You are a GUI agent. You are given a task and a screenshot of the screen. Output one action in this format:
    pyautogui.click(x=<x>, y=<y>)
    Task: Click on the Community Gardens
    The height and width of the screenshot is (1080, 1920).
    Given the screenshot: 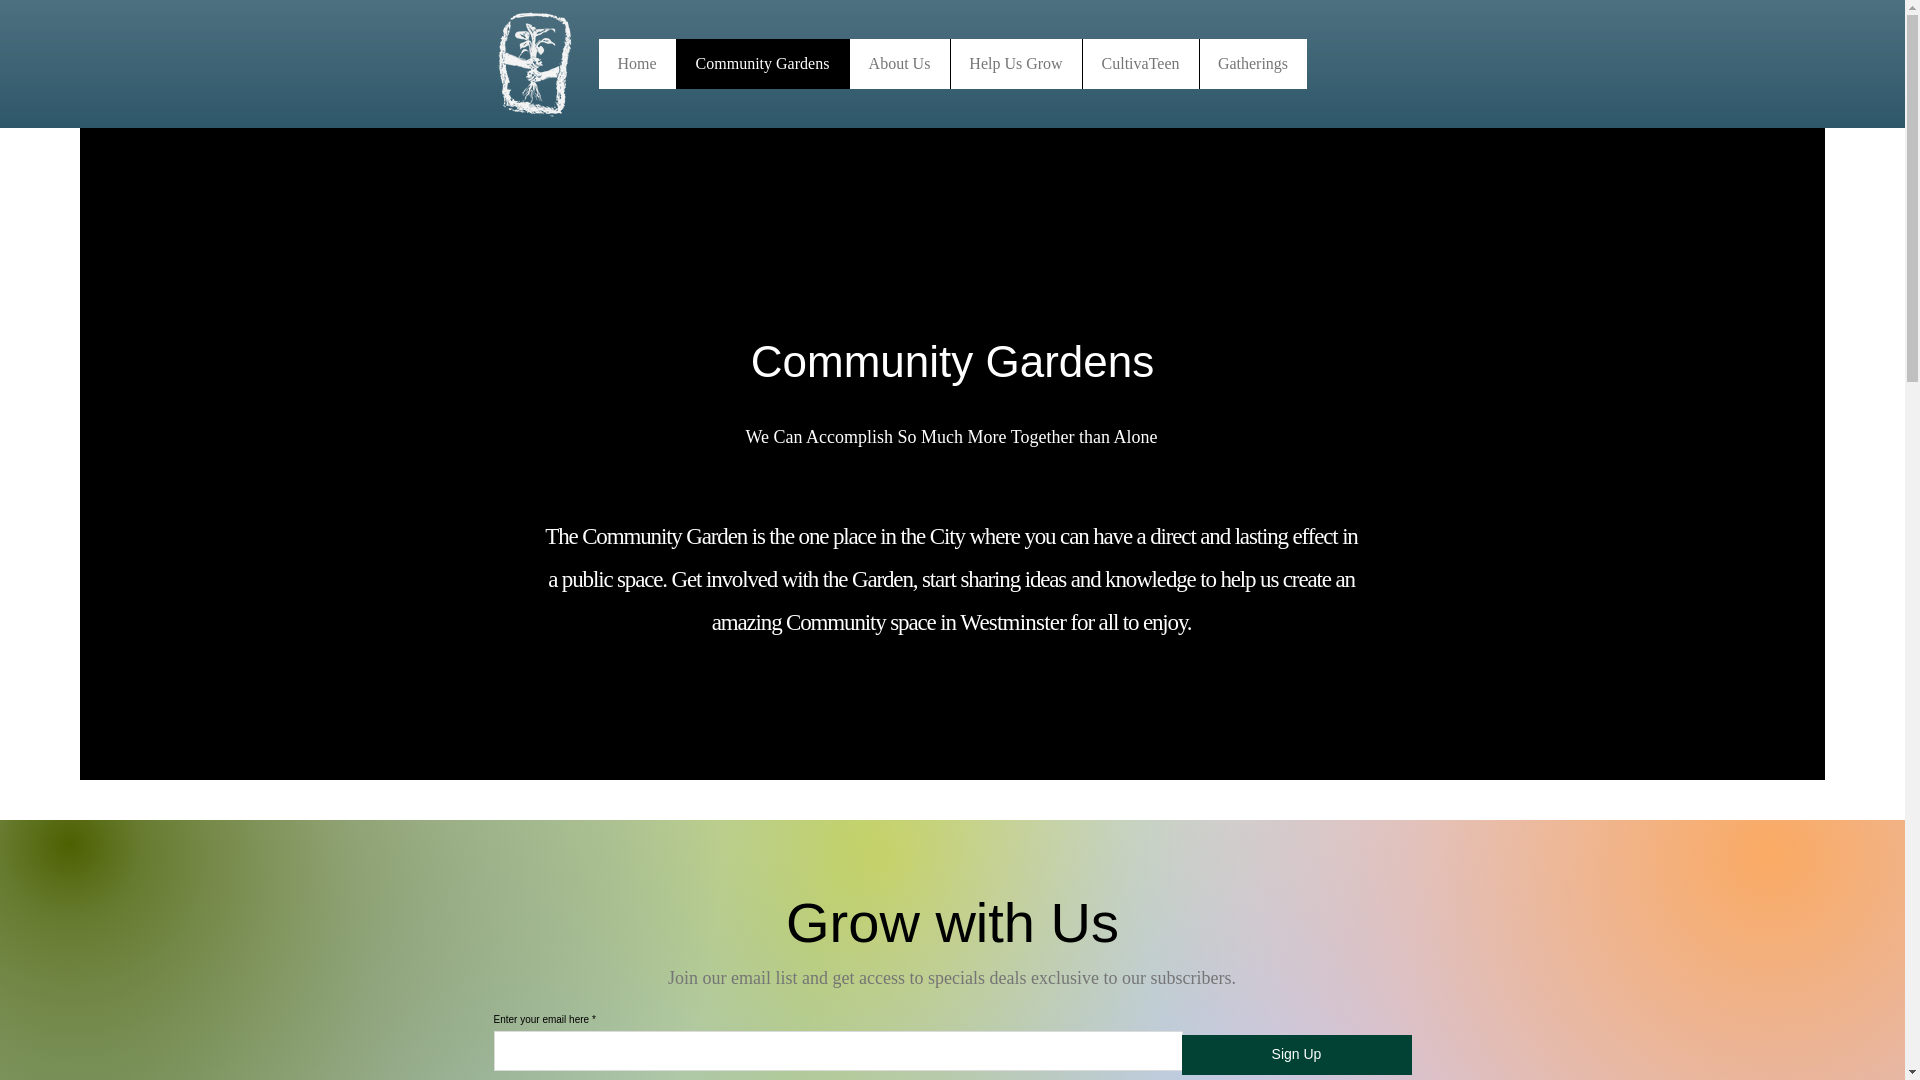 What is the action you would take?
    pyautogui.click(x=762, y=63)
    